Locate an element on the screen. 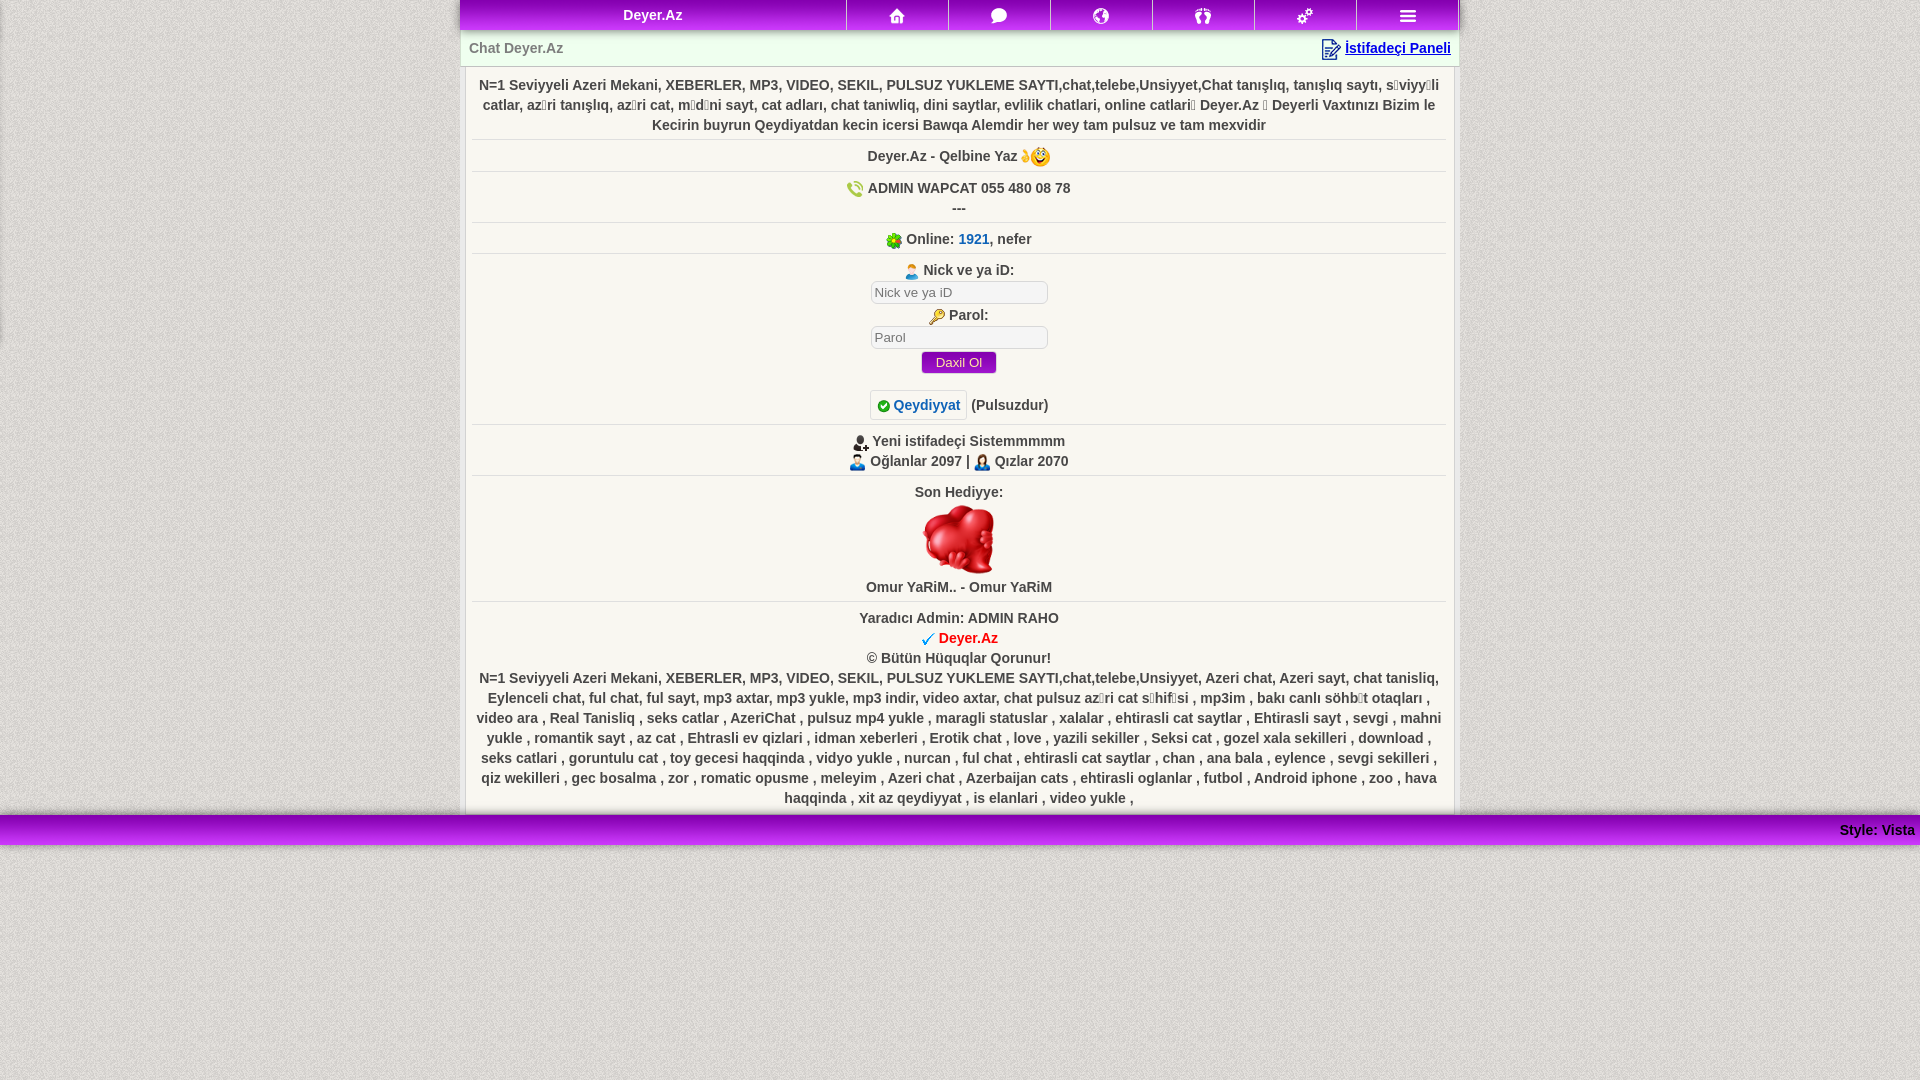 The width and height of the screenshot is (1920, 1080). Daxil Ol is located at coordinates (958, 362).